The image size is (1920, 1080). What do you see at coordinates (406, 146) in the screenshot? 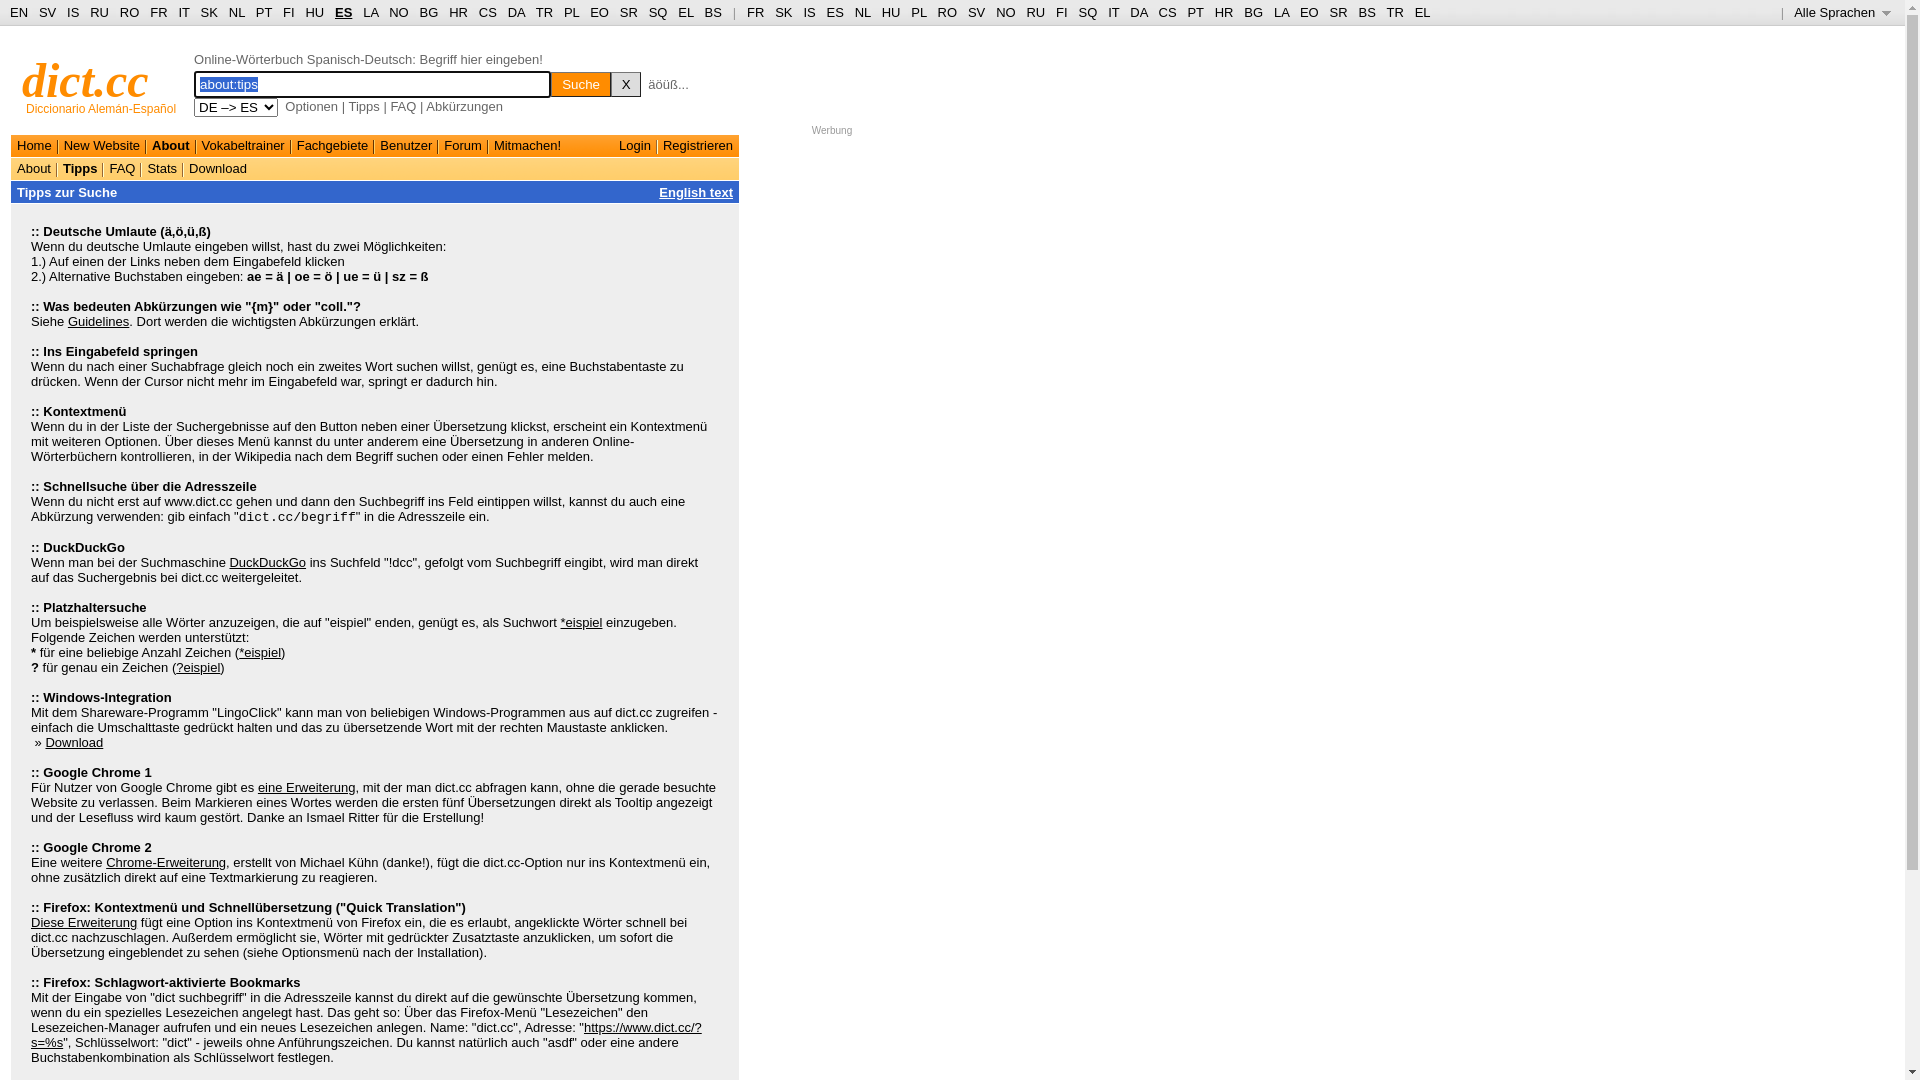
I see `Benutzer` at bounding box center [406, 146].